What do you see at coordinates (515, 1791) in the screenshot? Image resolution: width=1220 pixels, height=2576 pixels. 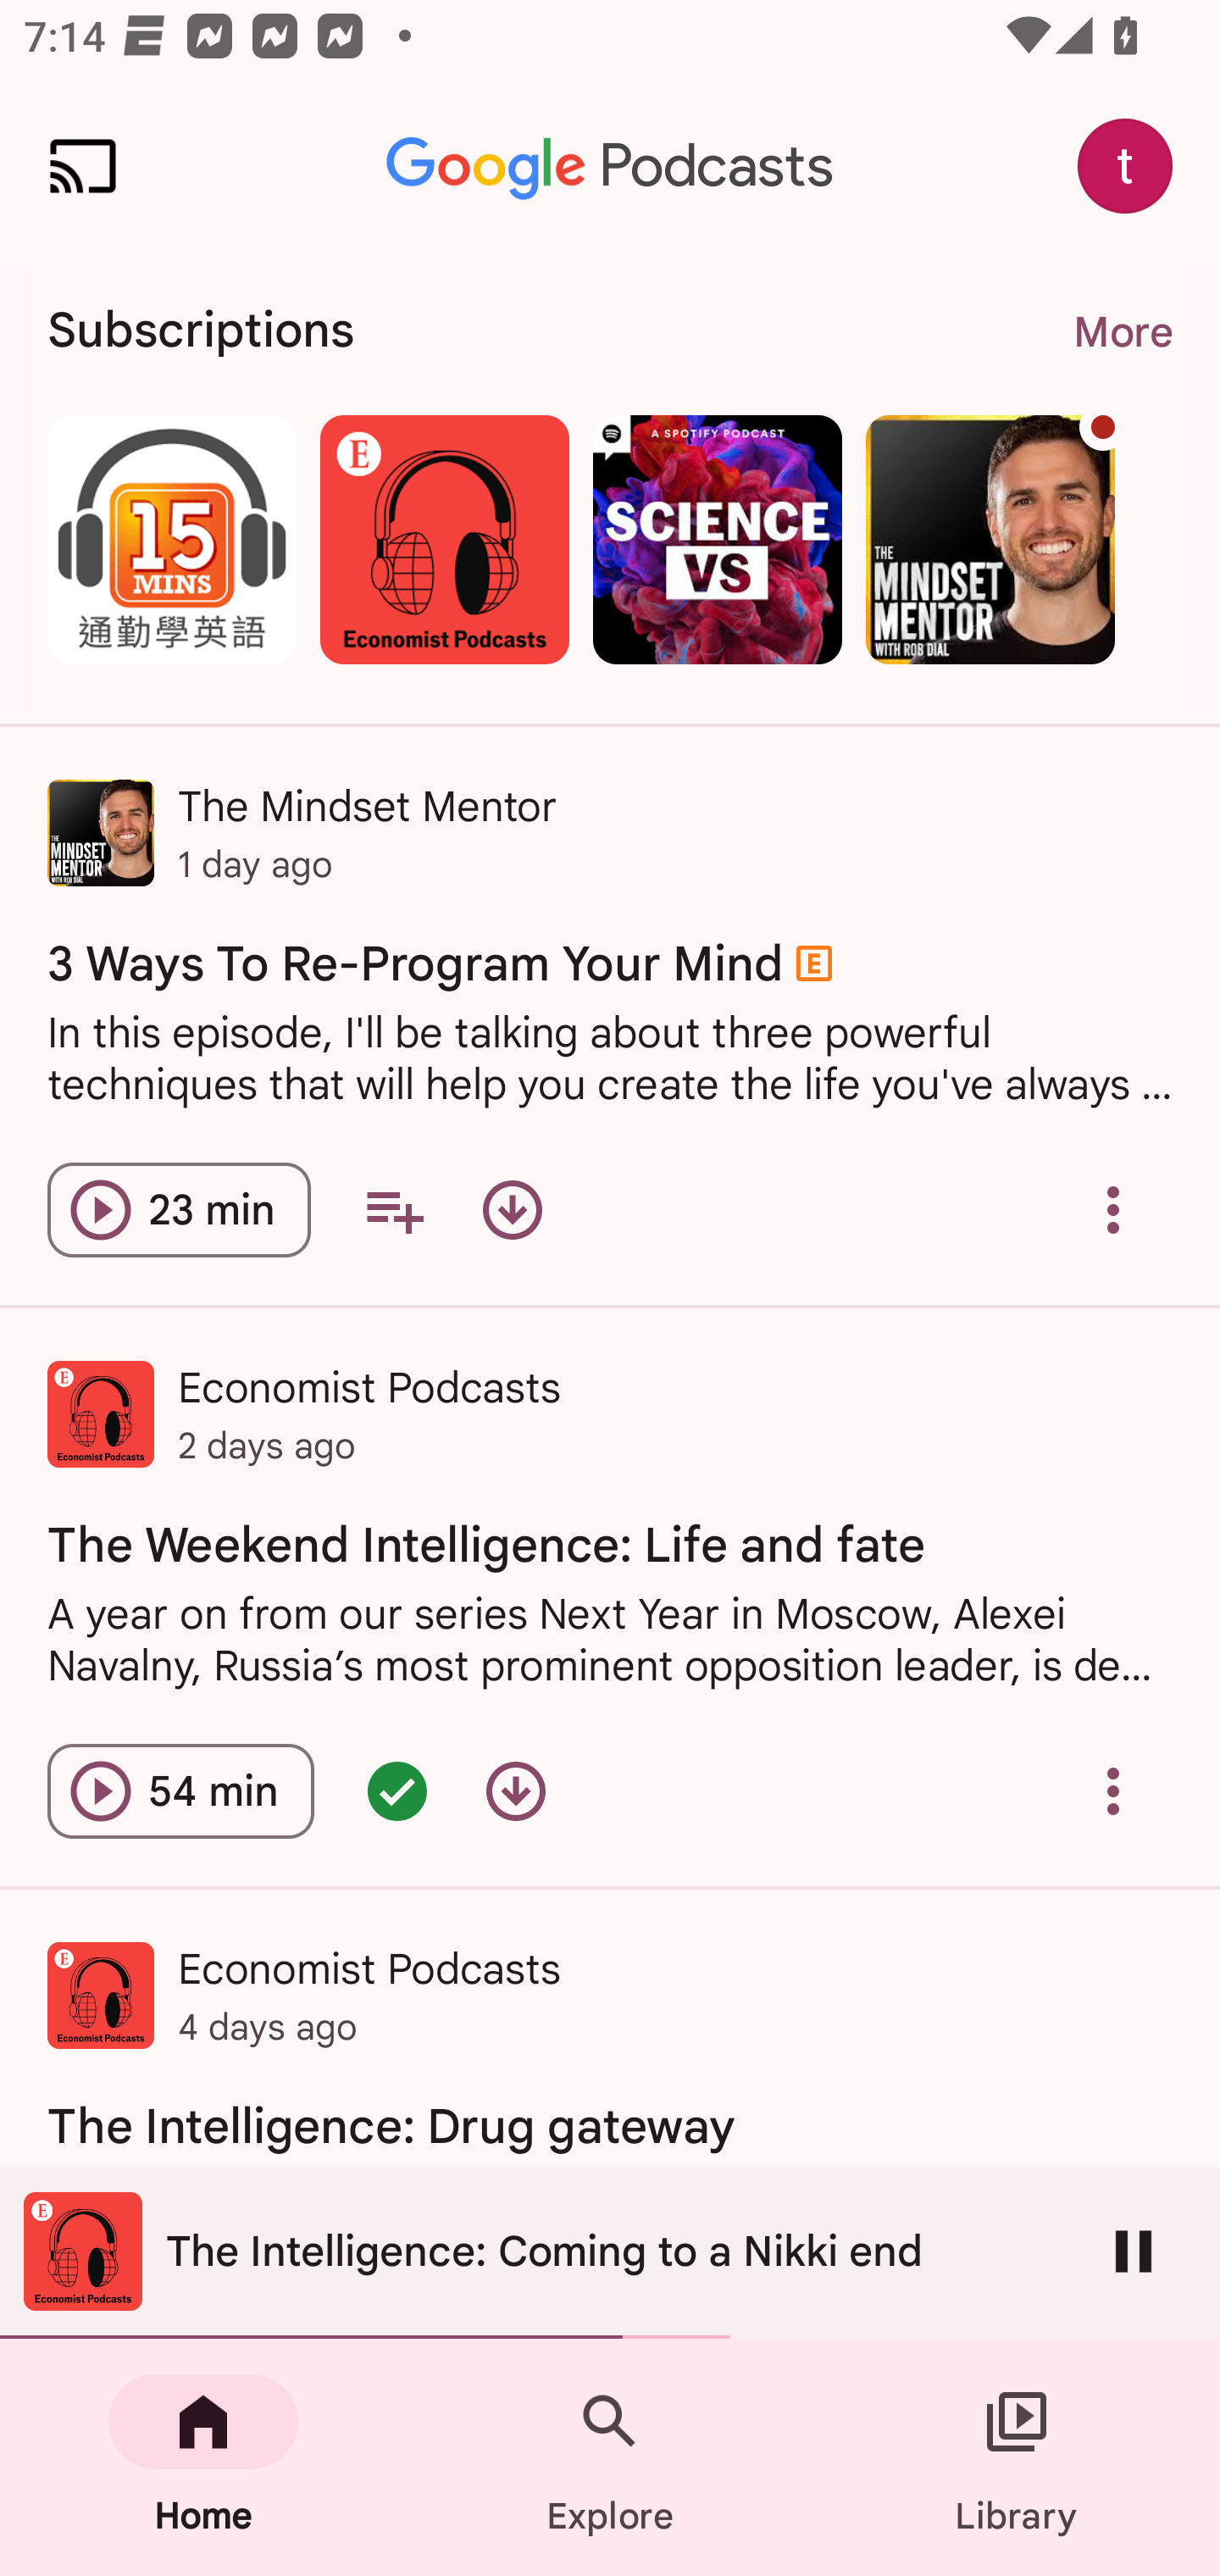 I see `Download episode` at bounding box center [515, 1791].